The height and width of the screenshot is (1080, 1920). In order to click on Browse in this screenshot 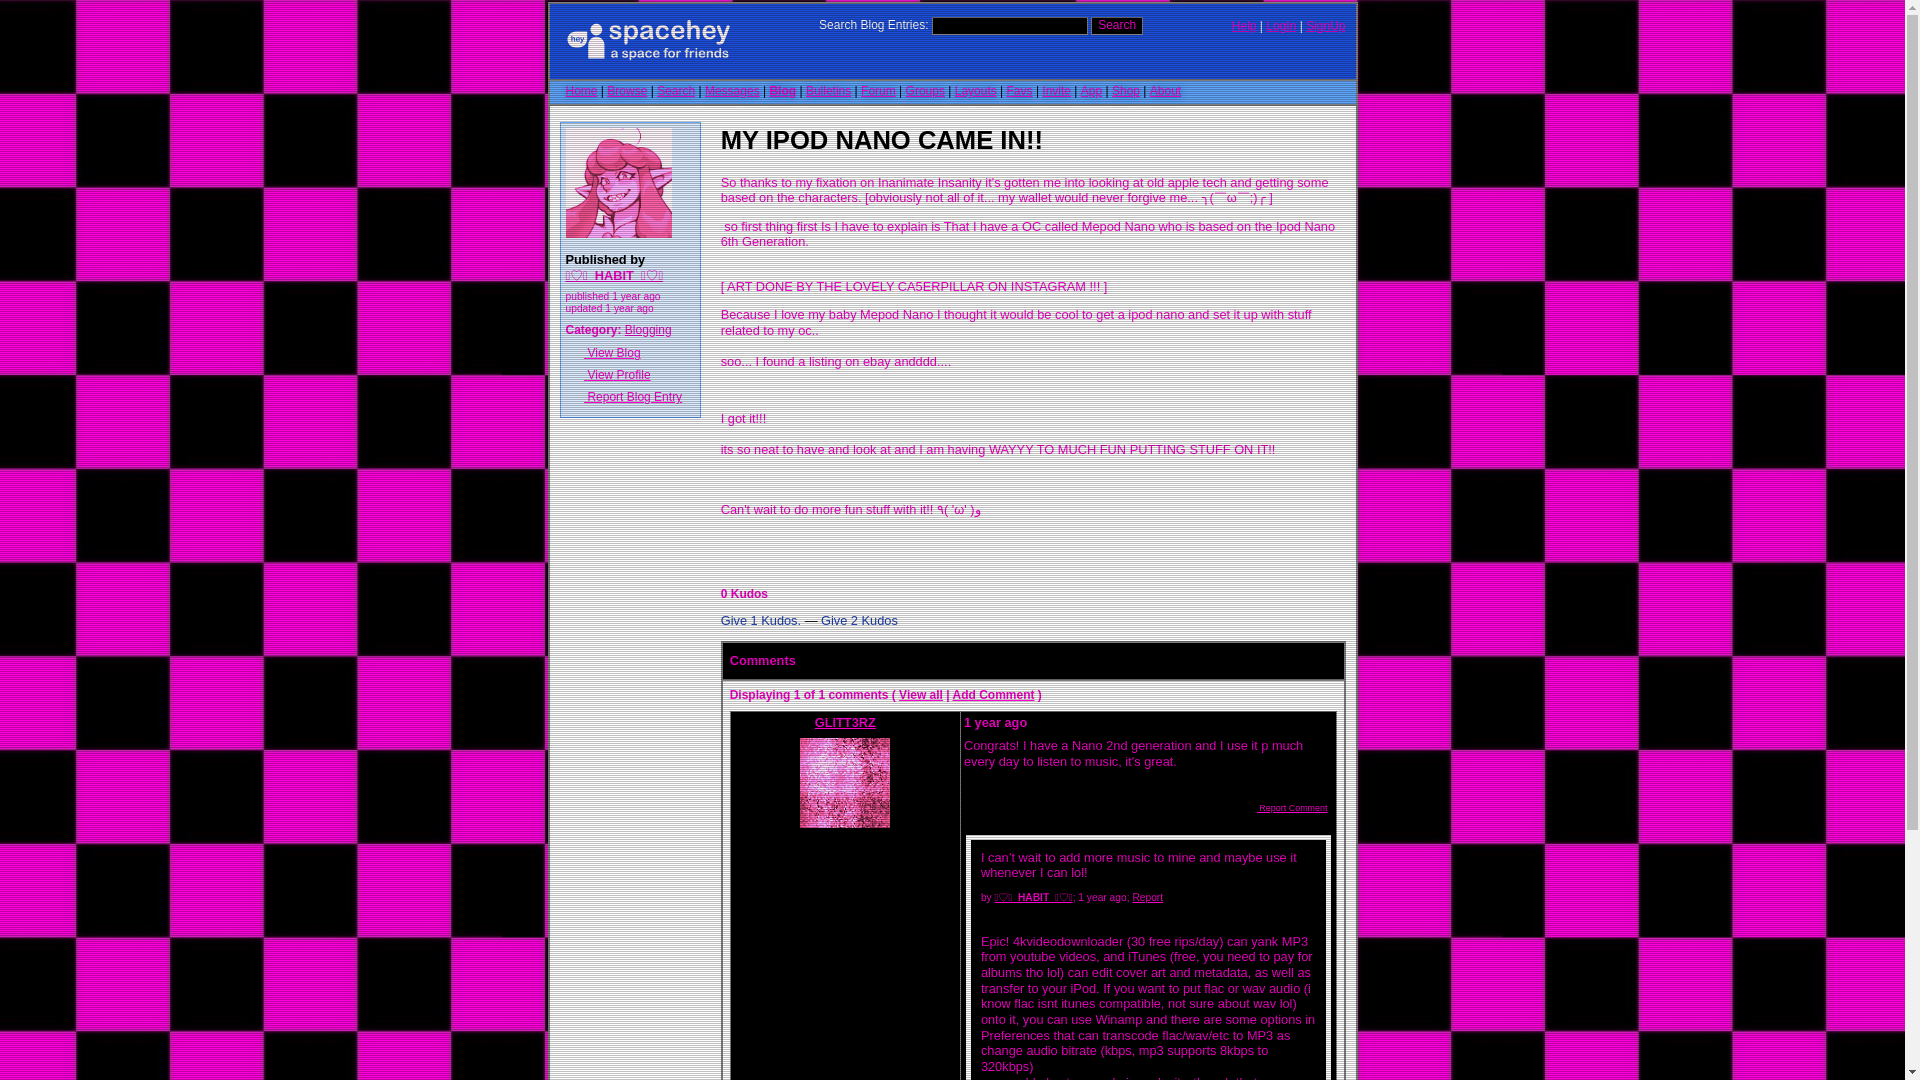, I will do `click(626, 91)`.